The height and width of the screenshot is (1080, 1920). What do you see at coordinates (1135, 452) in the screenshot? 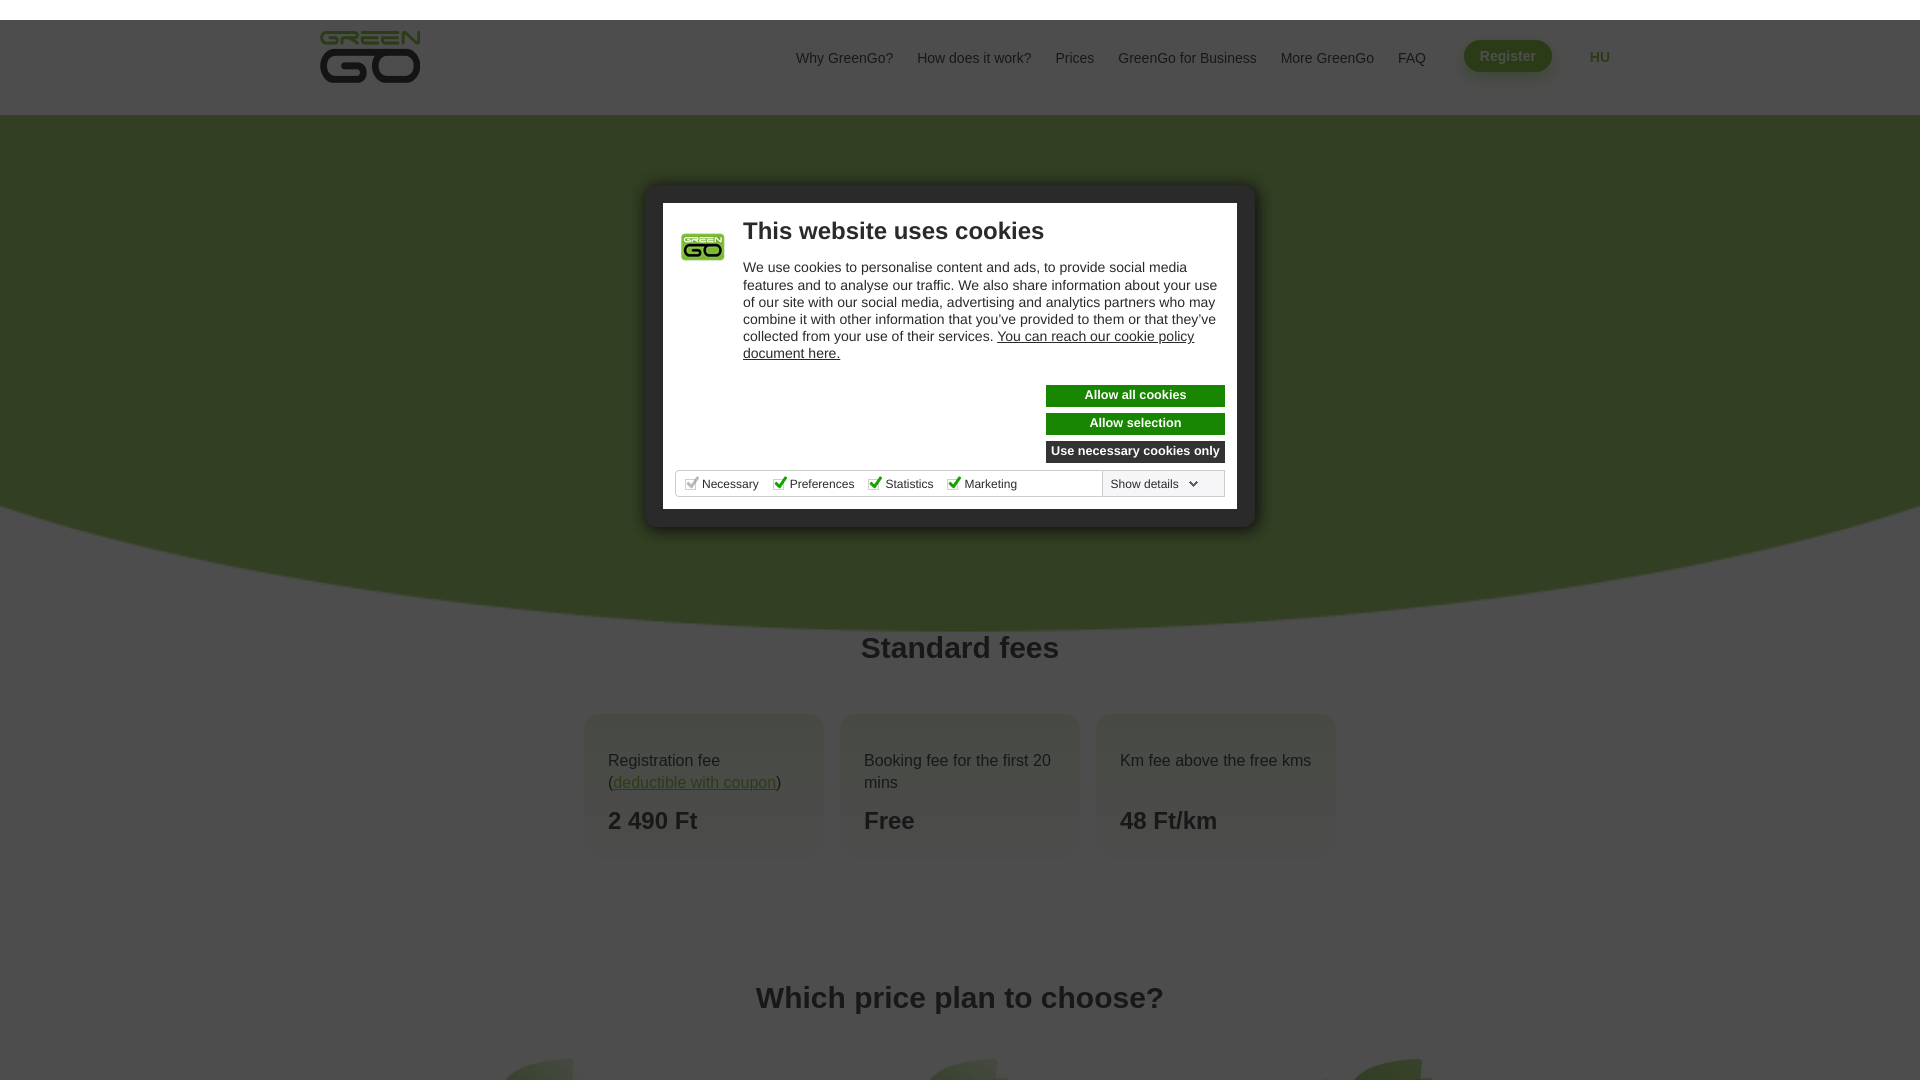
I see `Use necessary cookies only` at bounding box center [1135, 452].